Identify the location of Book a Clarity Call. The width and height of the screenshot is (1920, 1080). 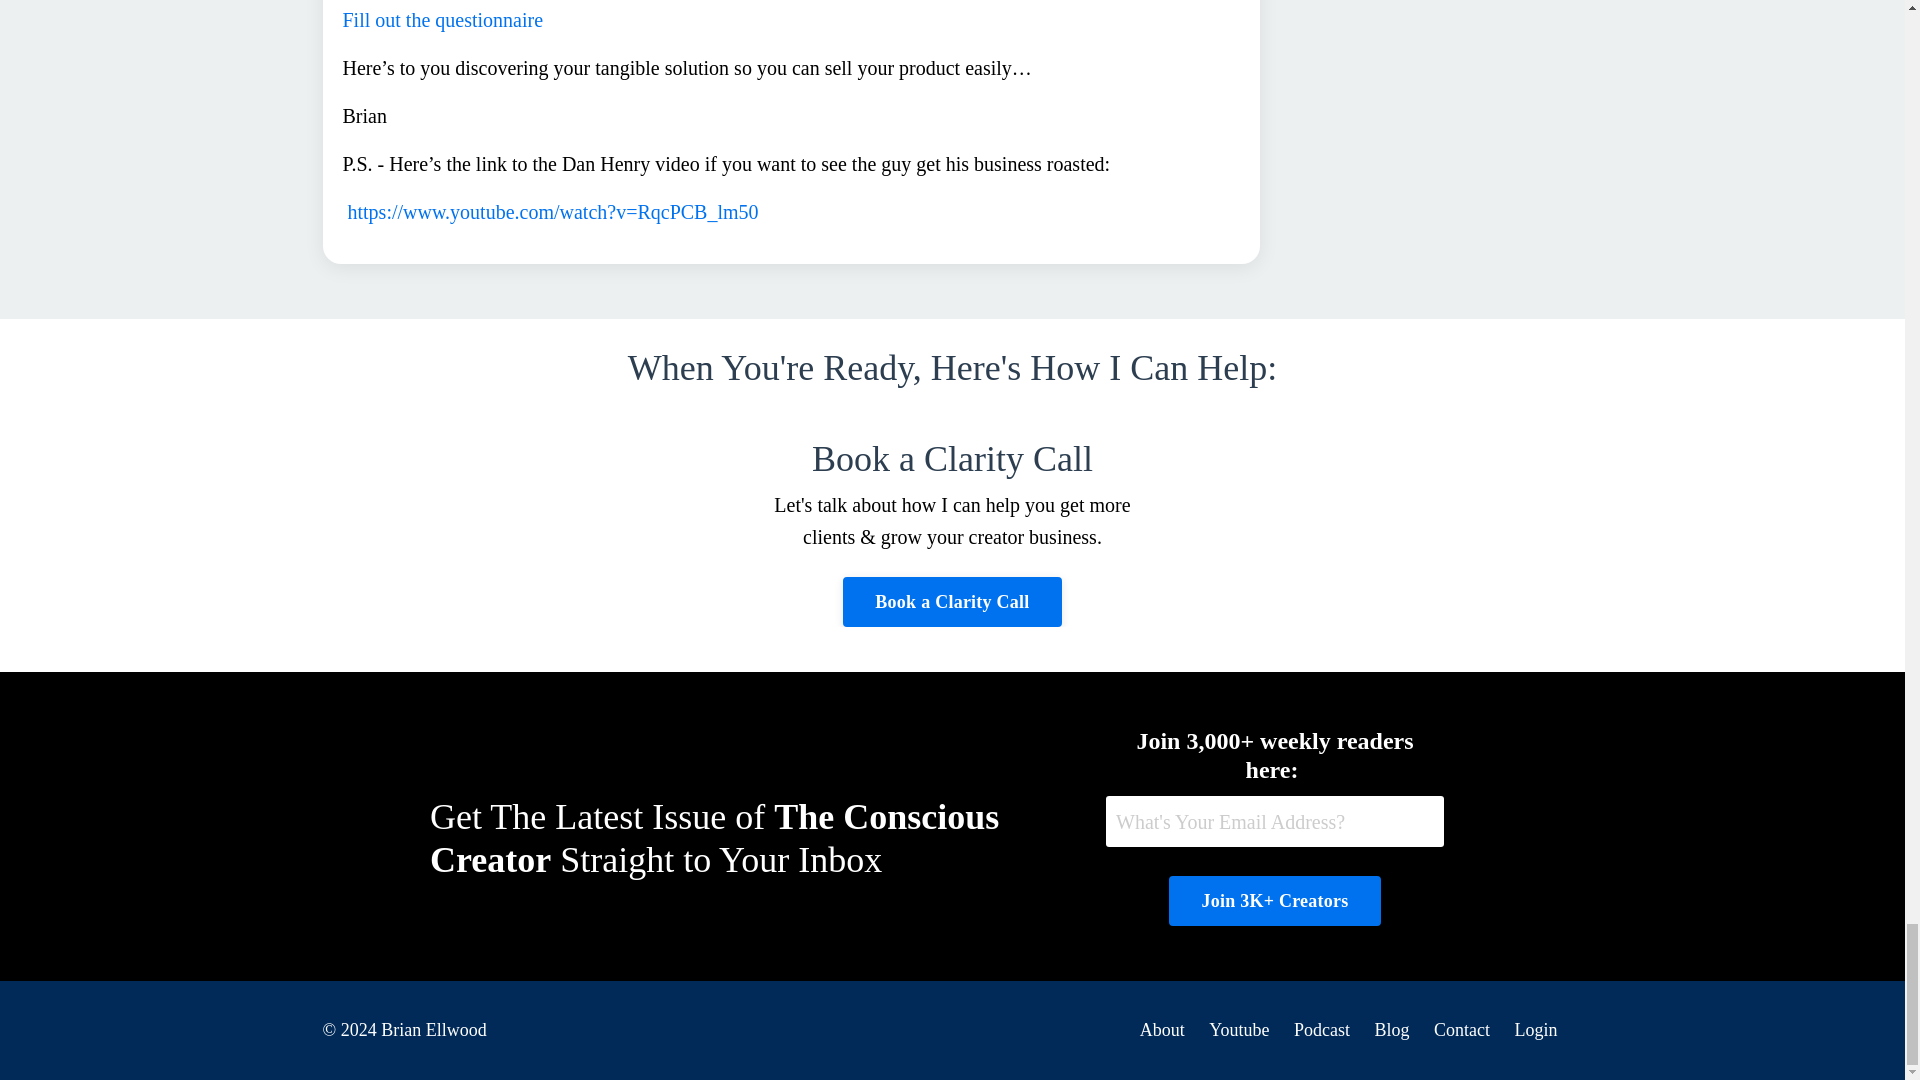
(952, 602).